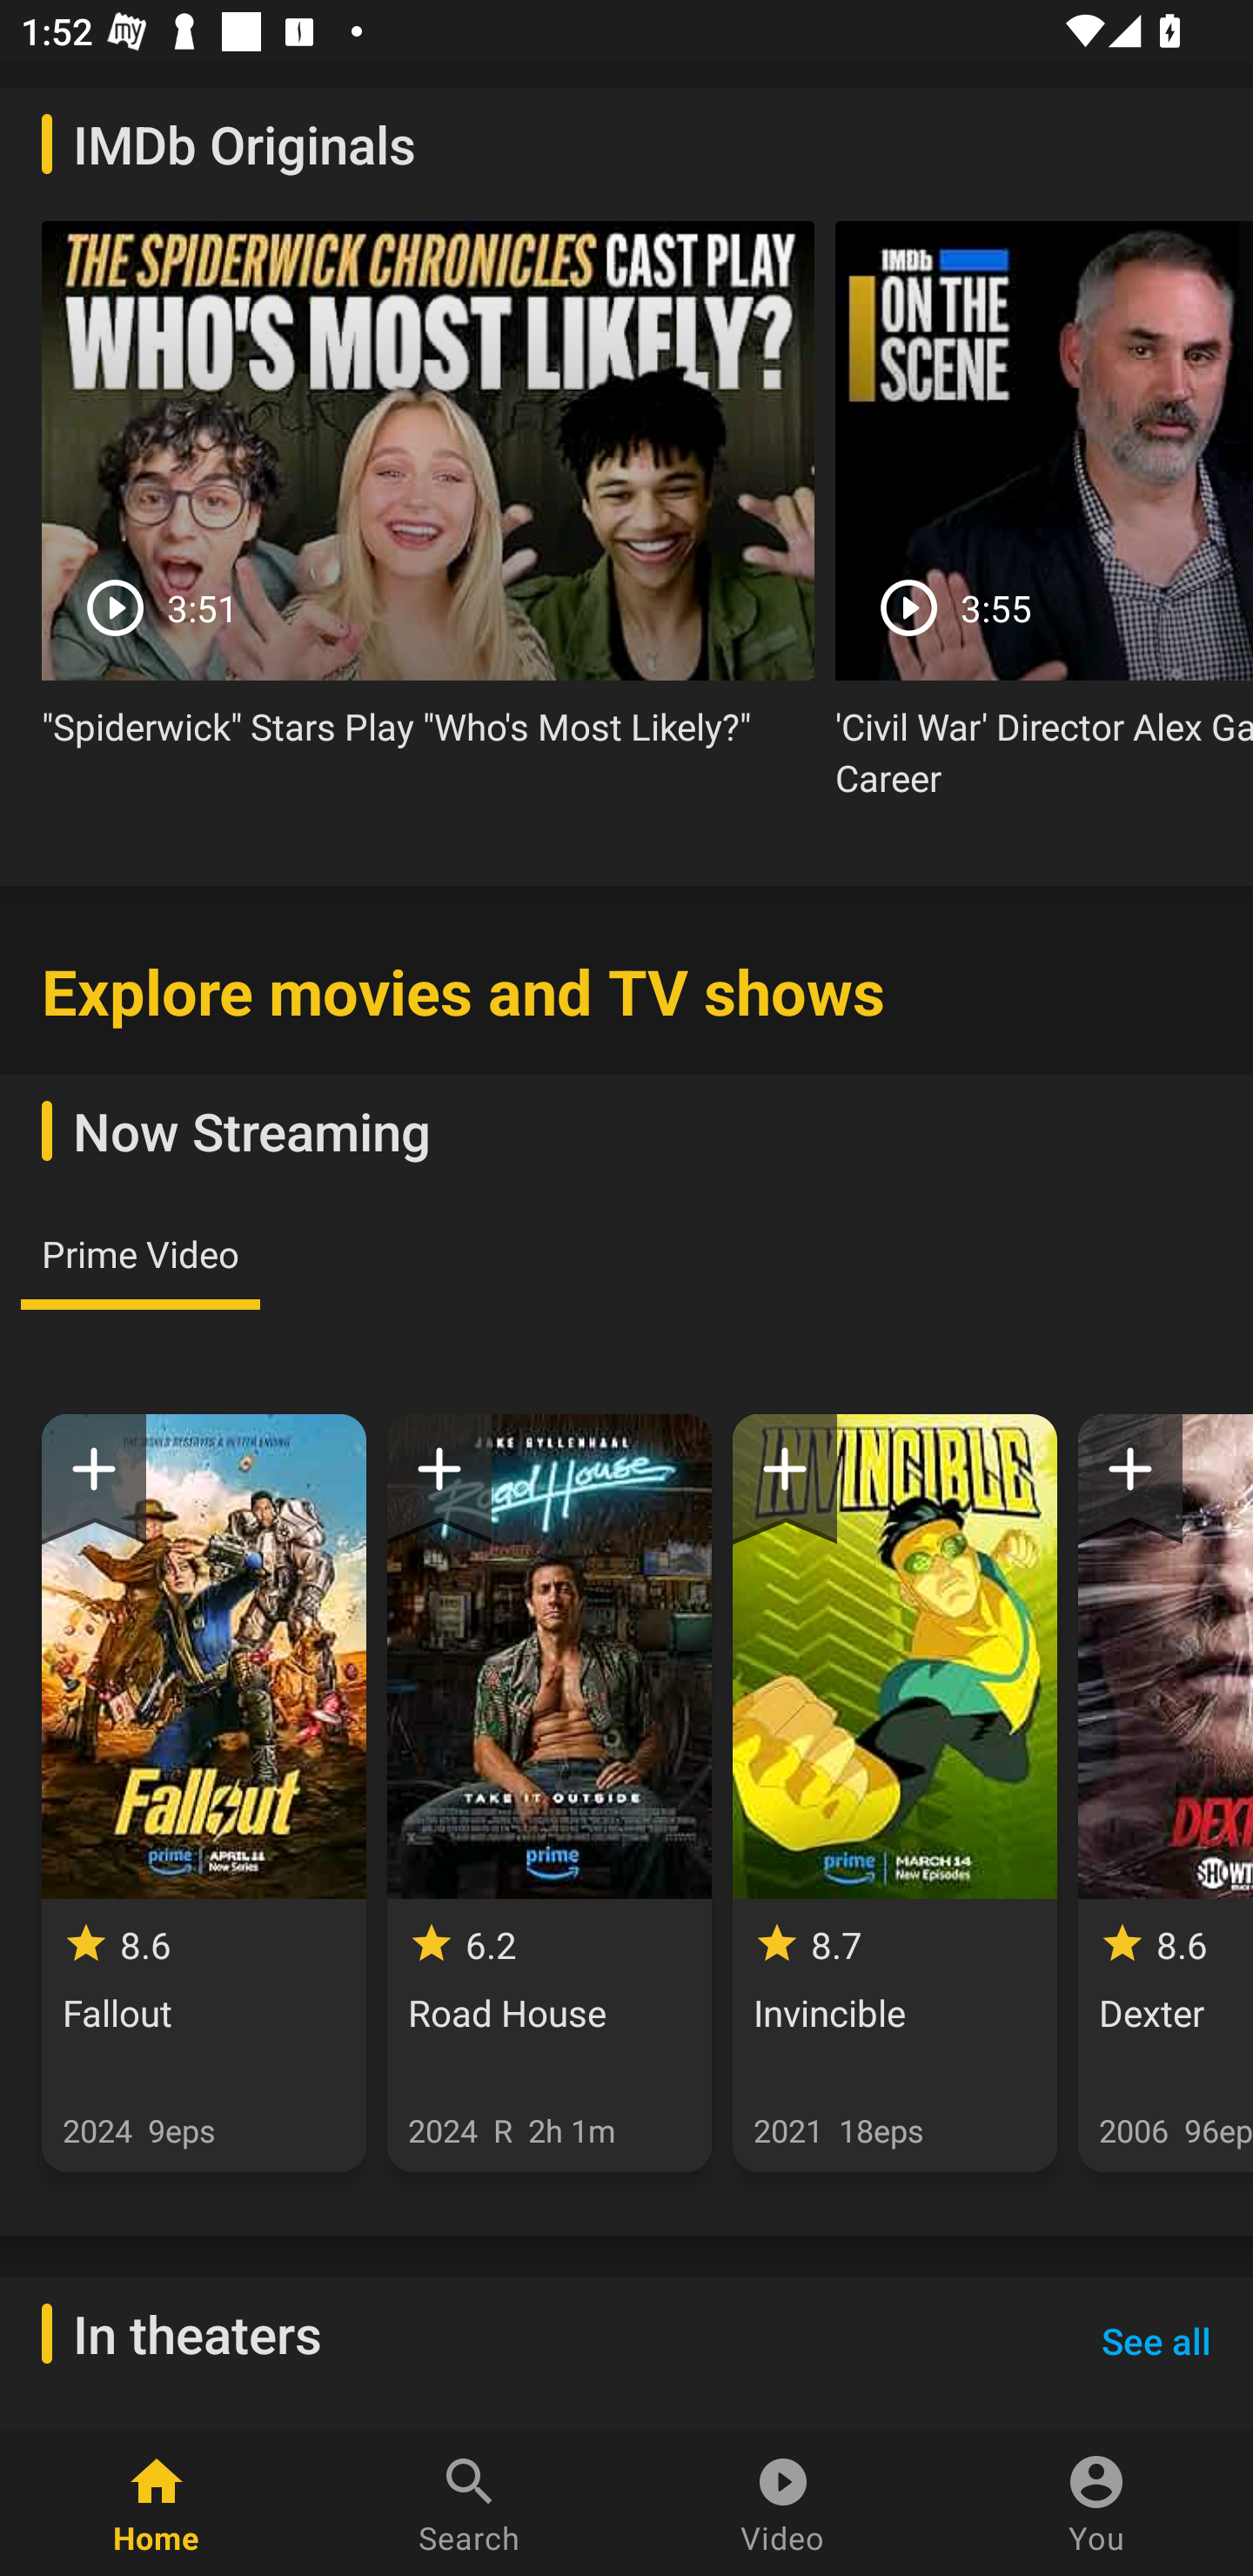 The width and height of the screenshot is (1253, 2576). Describe the element at coordinates (895, 1793) in the screenshot. I see `8.7 Invincible 2021  18eps` at that location.